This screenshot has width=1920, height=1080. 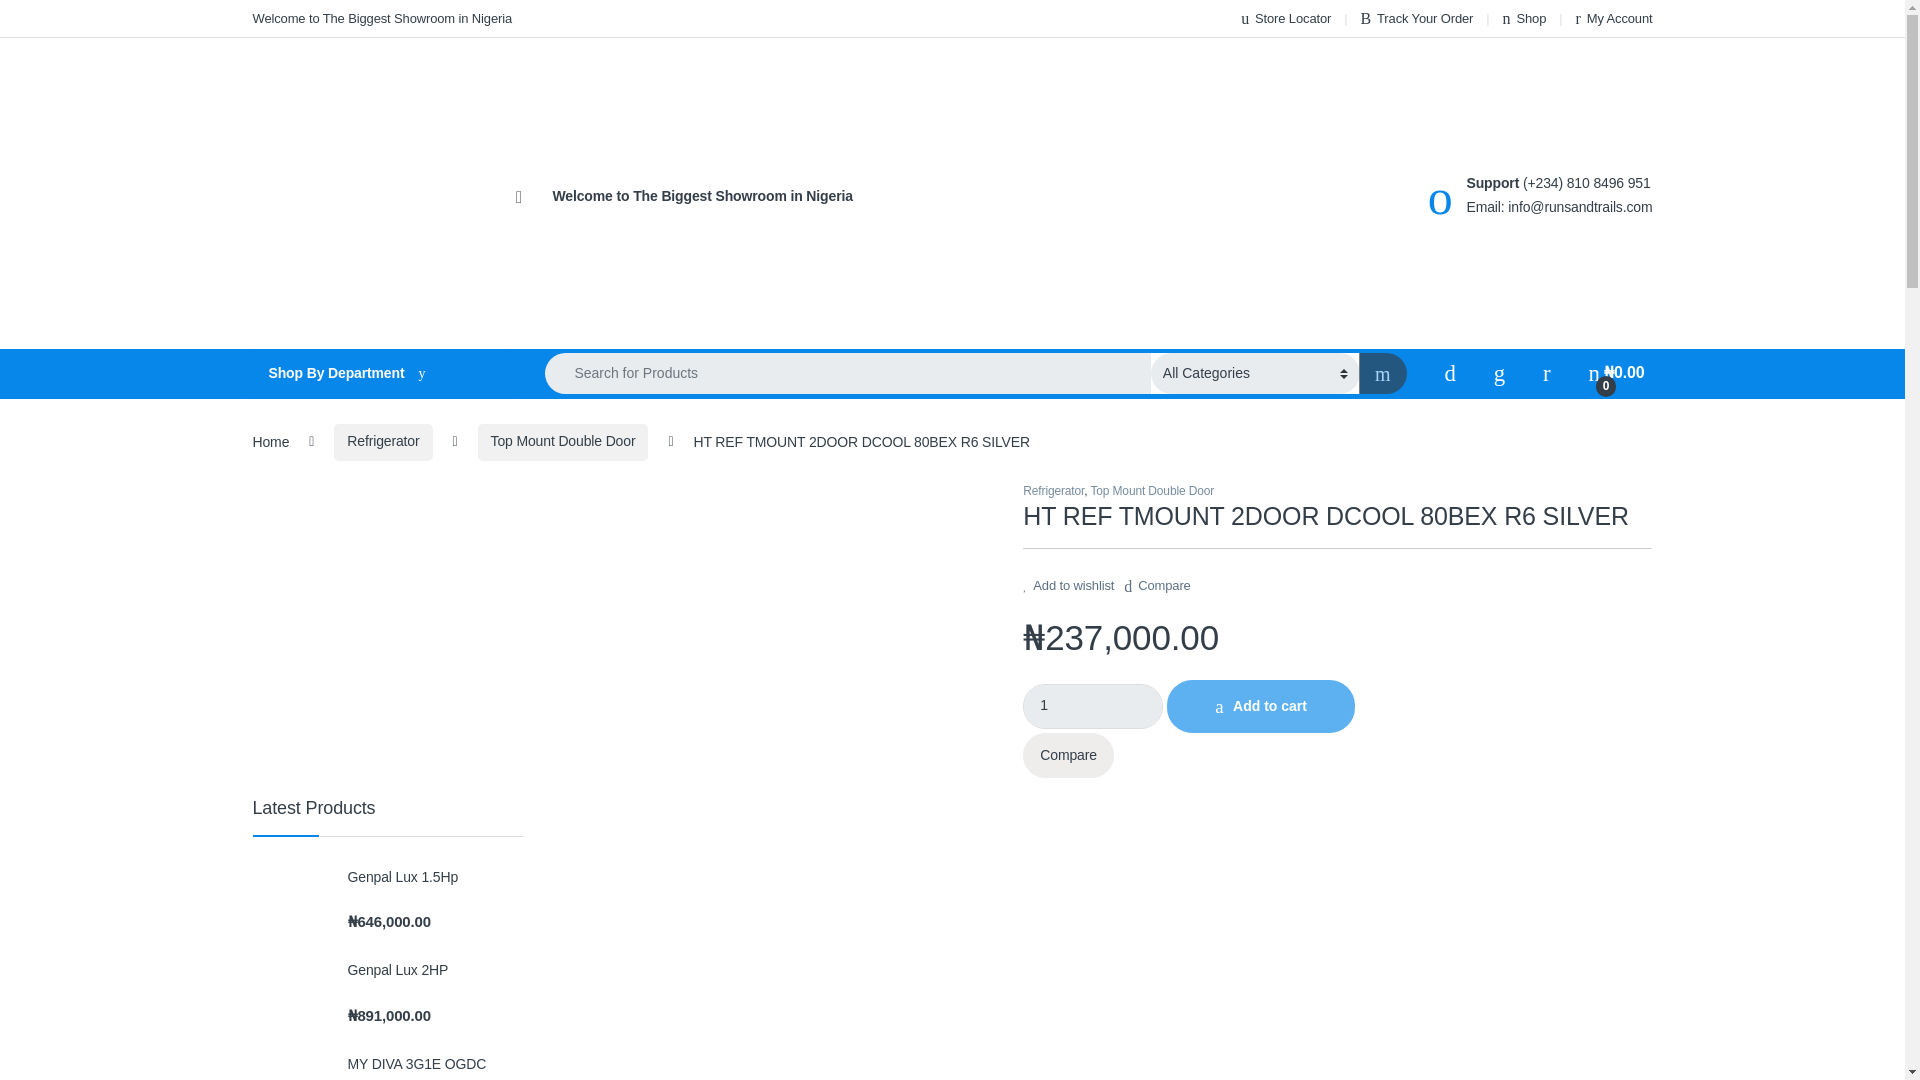 What do you see at coordinates (382, 18) in the screenshot?
I see `Welcome to The Biggest Showroom in Nigeria` at bounding box center [382, 18].